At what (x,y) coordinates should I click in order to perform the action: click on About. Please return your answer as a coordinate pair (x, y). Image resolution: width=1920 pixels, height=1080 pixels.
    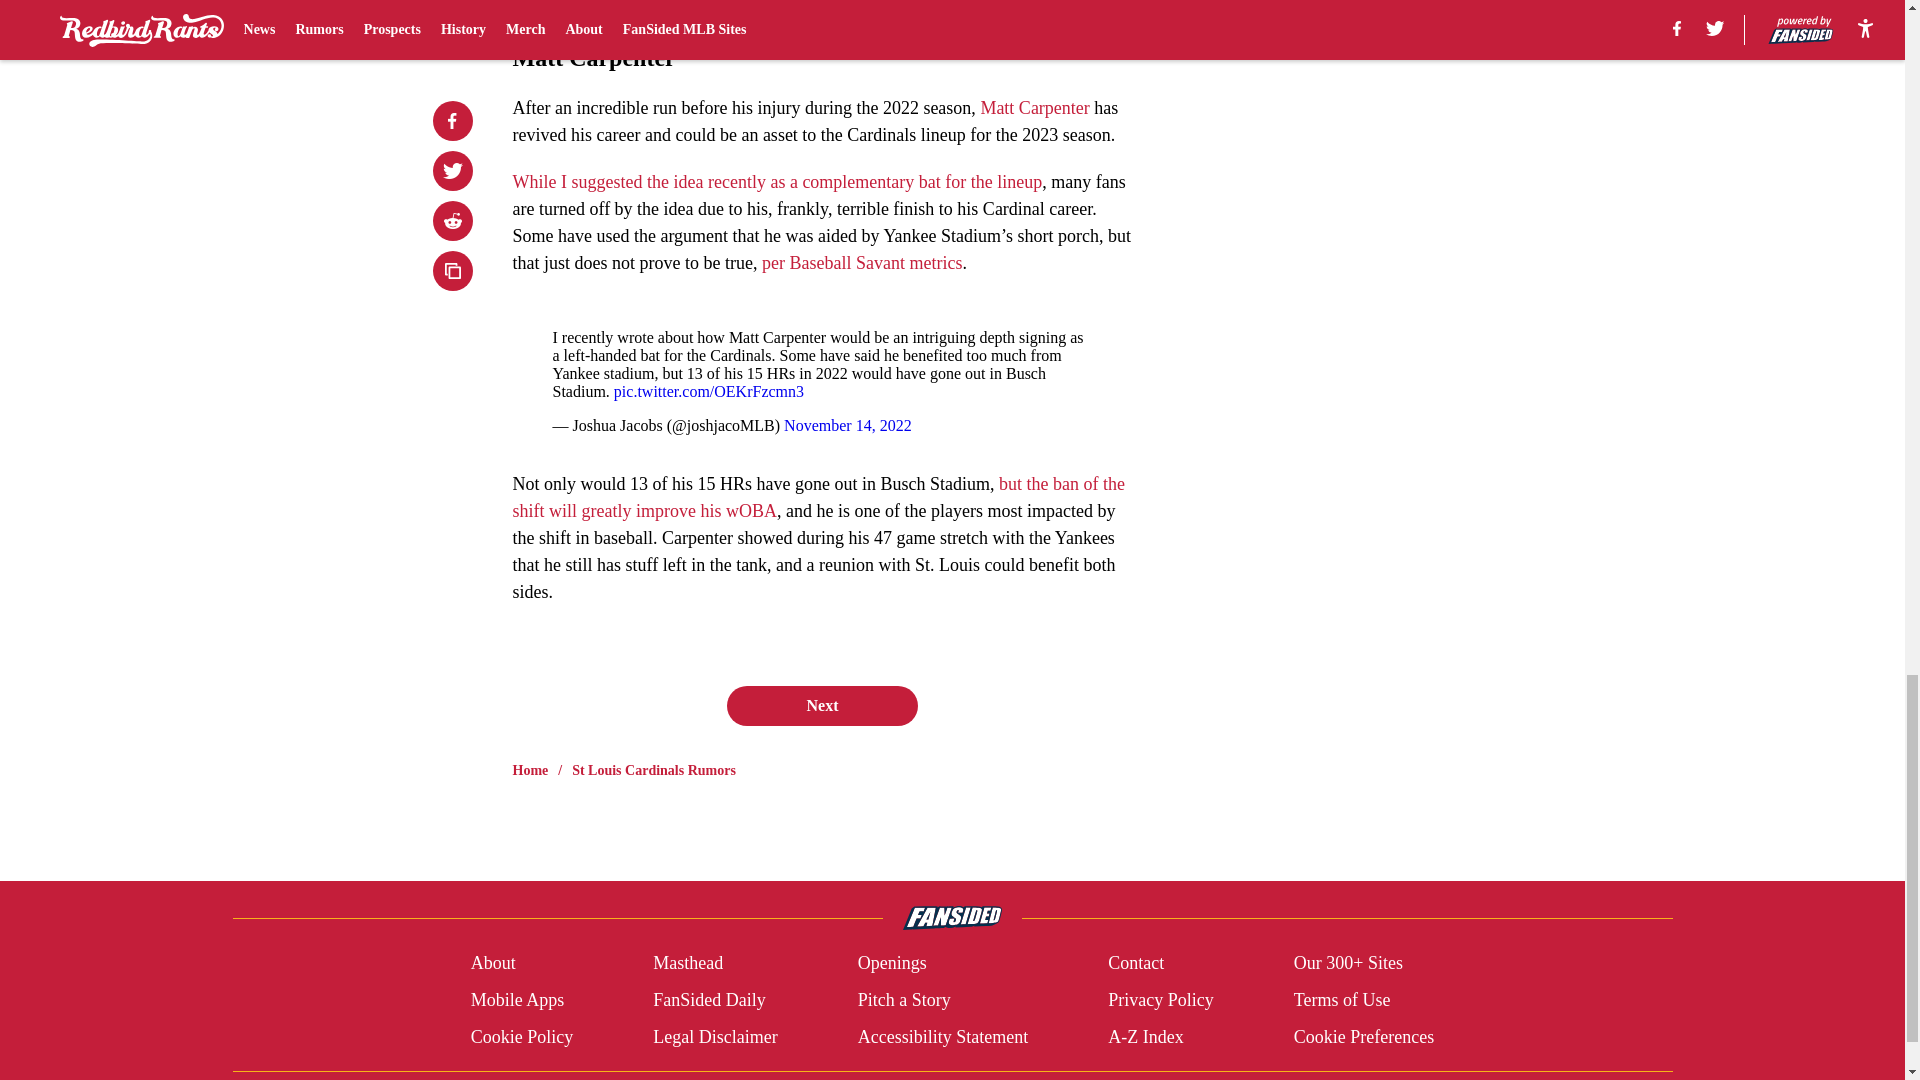
    Looking at the image, I should click on (493, 964).